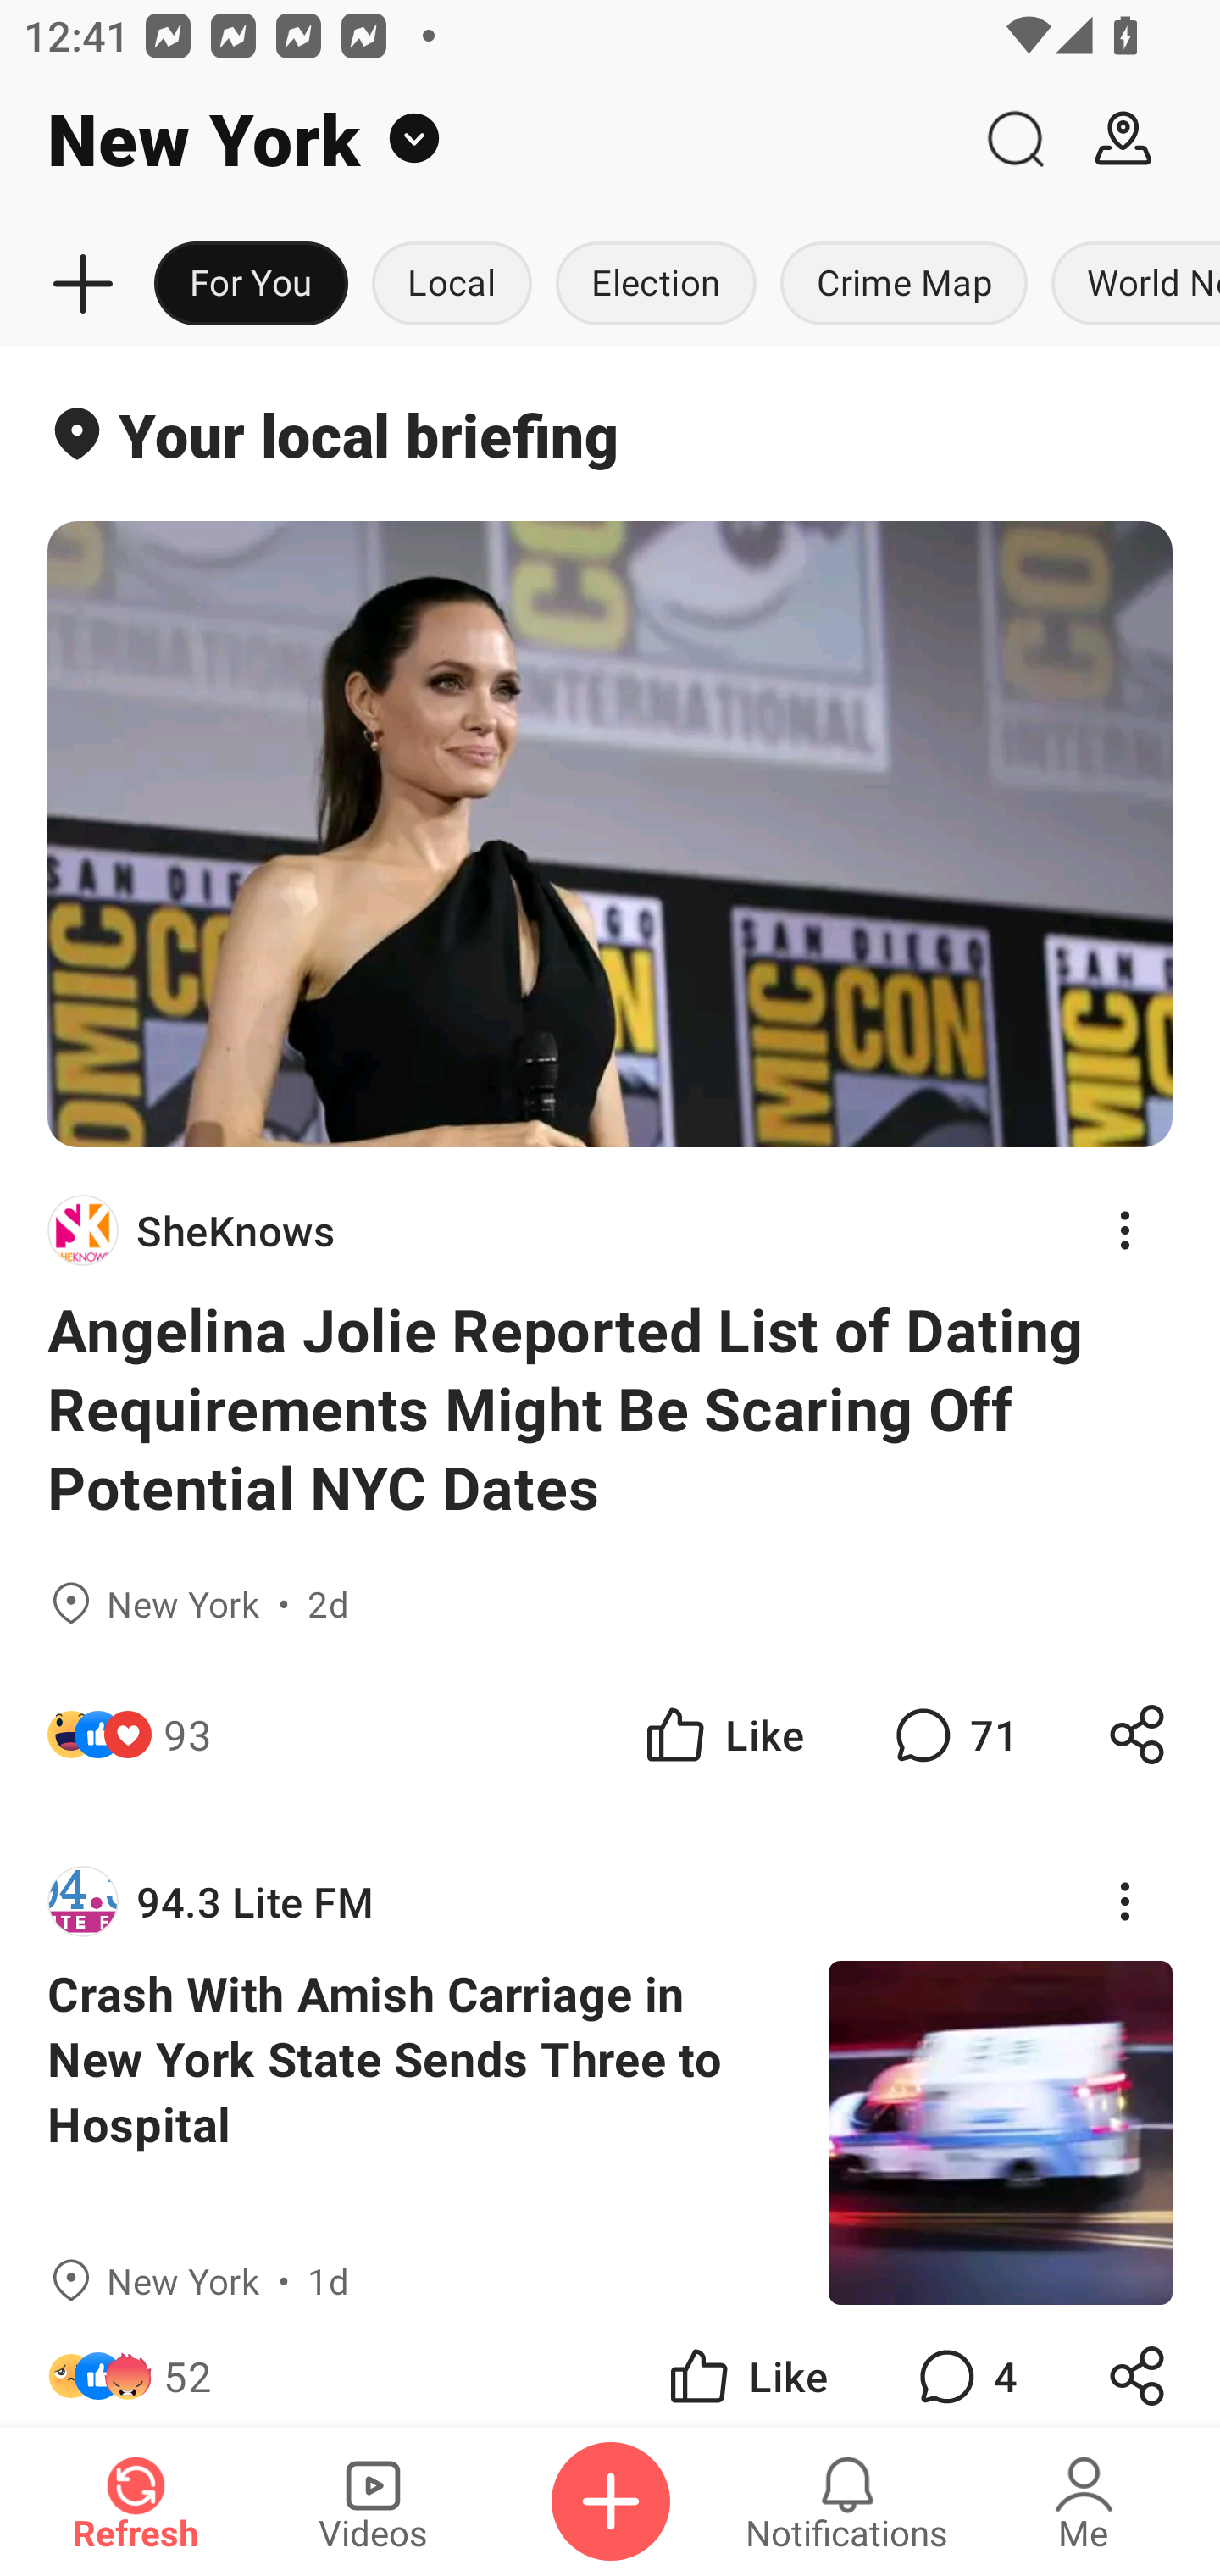  What do you see at coordinates (187, 1735) in the screenshot?
I see `93` at bounding box center [187, 1735].